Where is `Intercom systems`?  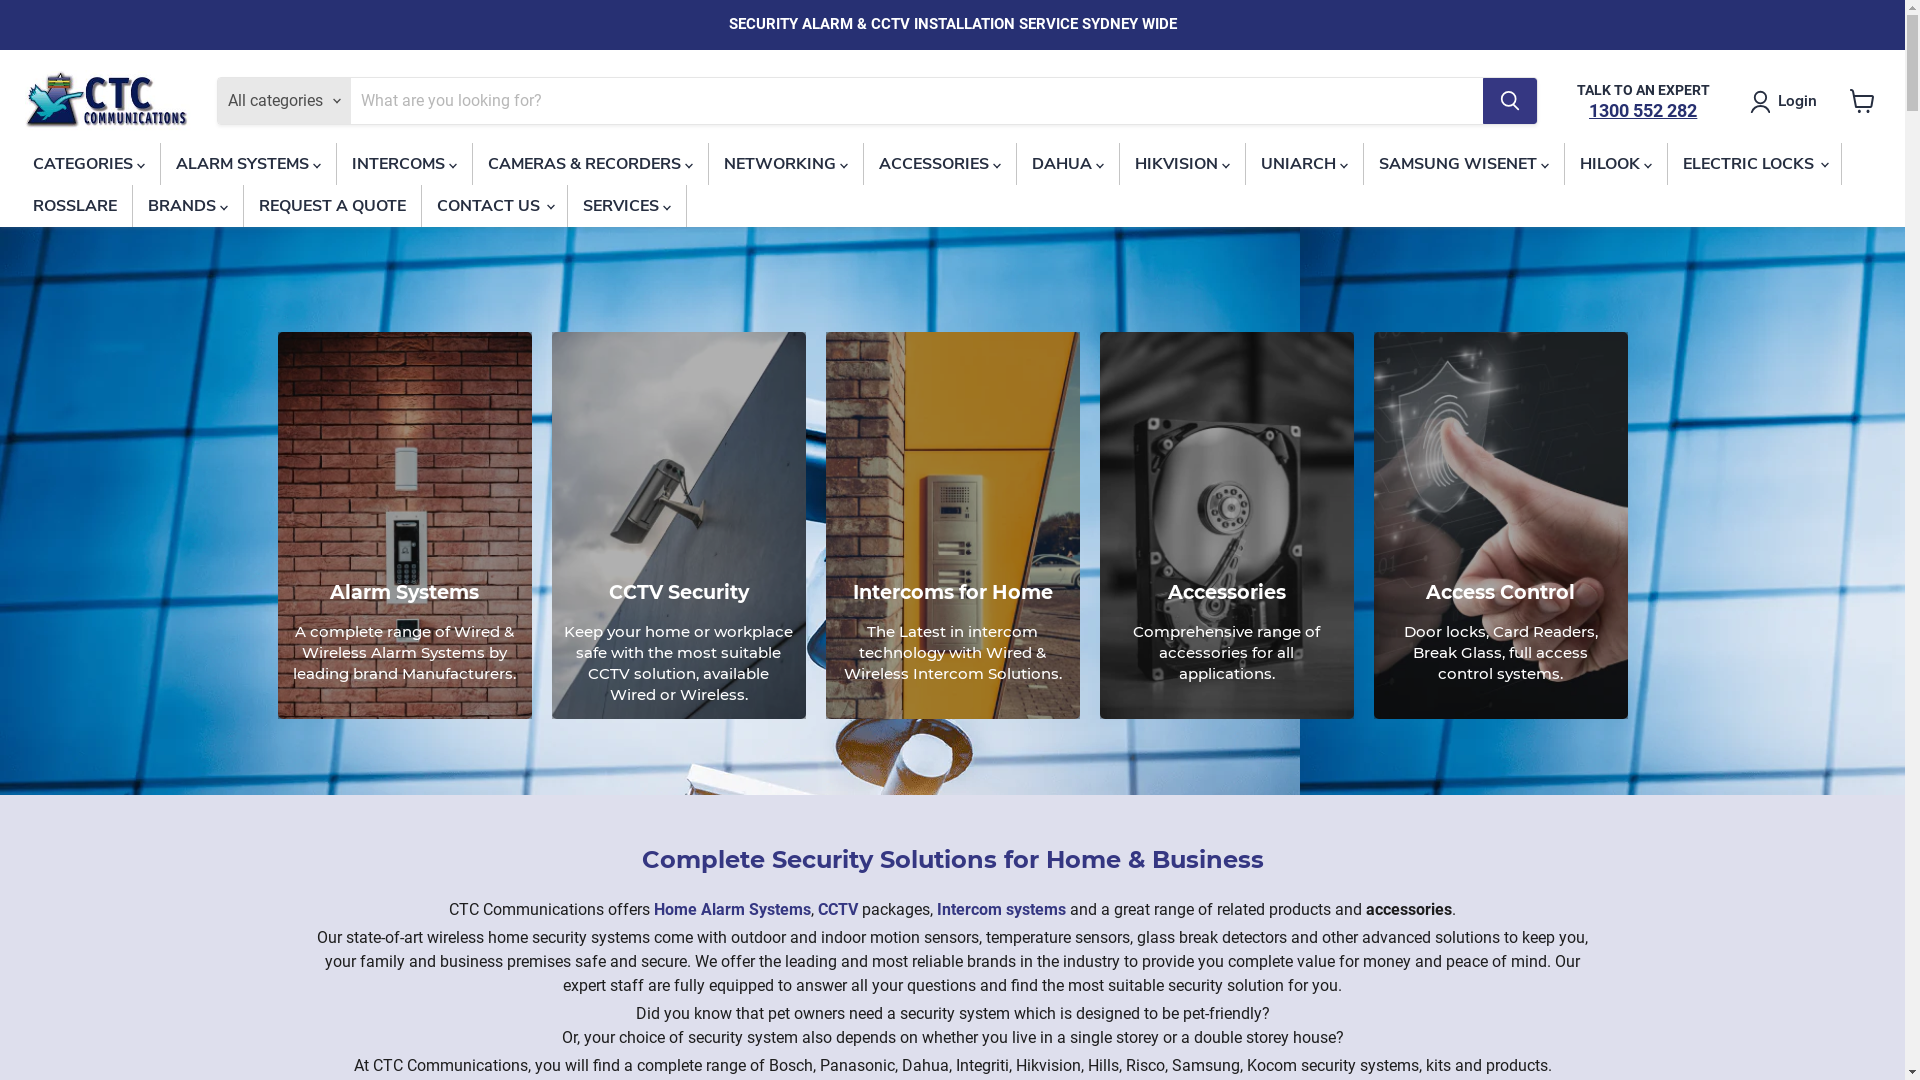
Intercom systems is located at coordinates (1002, 910).